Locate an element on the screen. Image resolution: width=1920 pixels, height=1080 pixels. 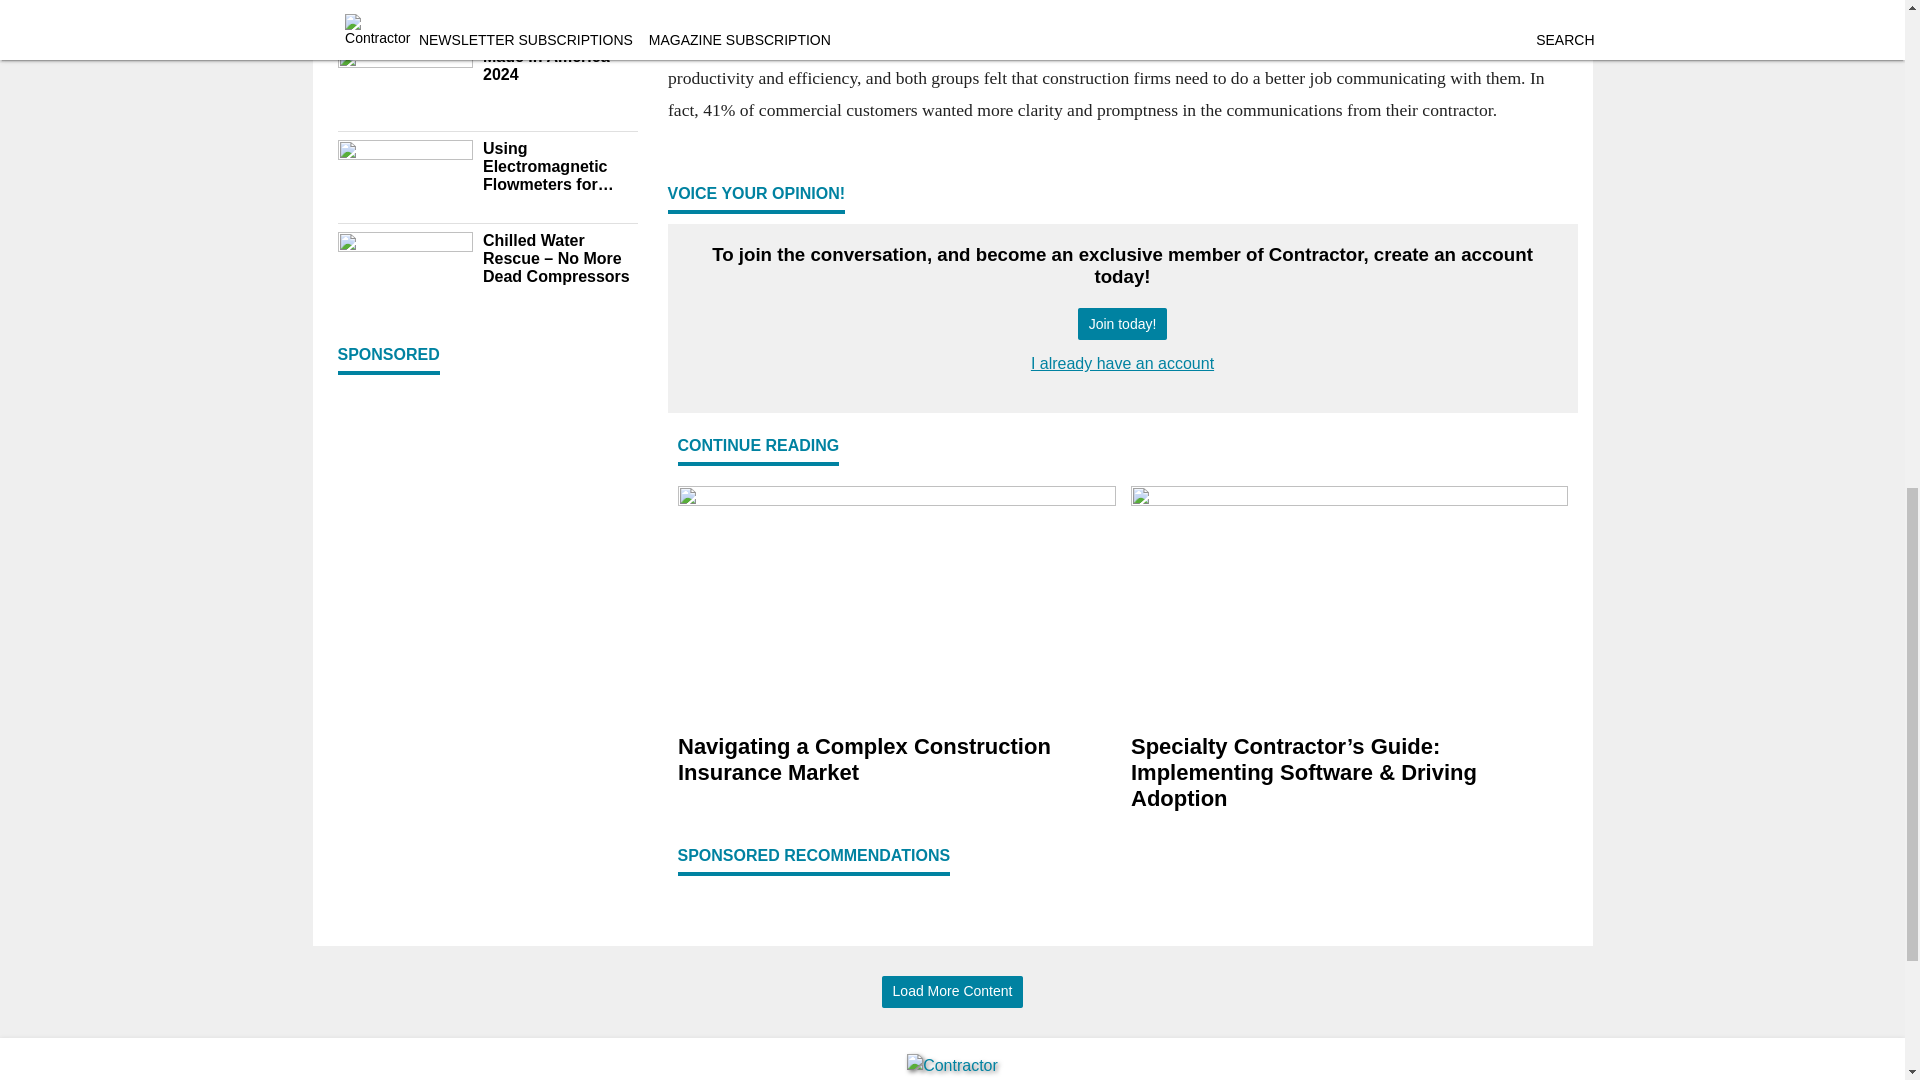
Made in America 2024 is located at coordinates (559, 66).